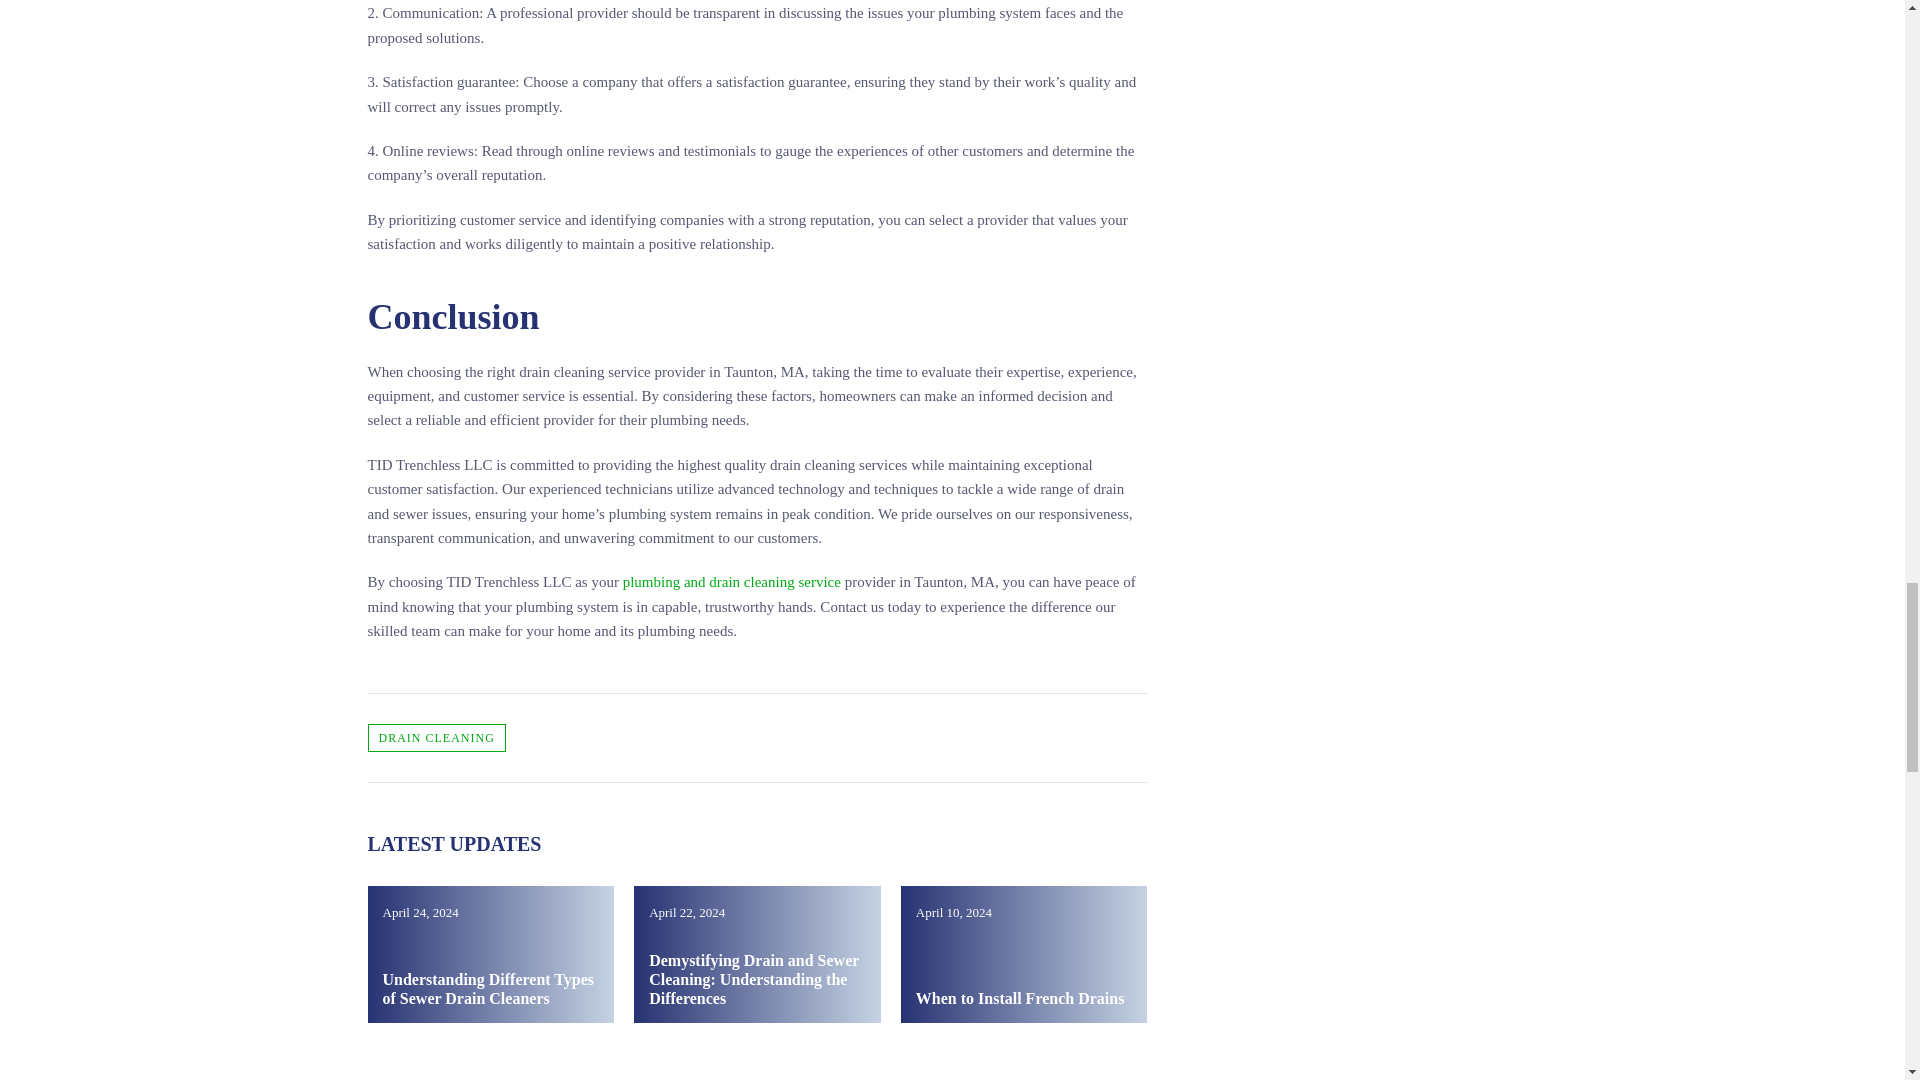  I want to click on When to Install French Drains, so click(1024, 954).